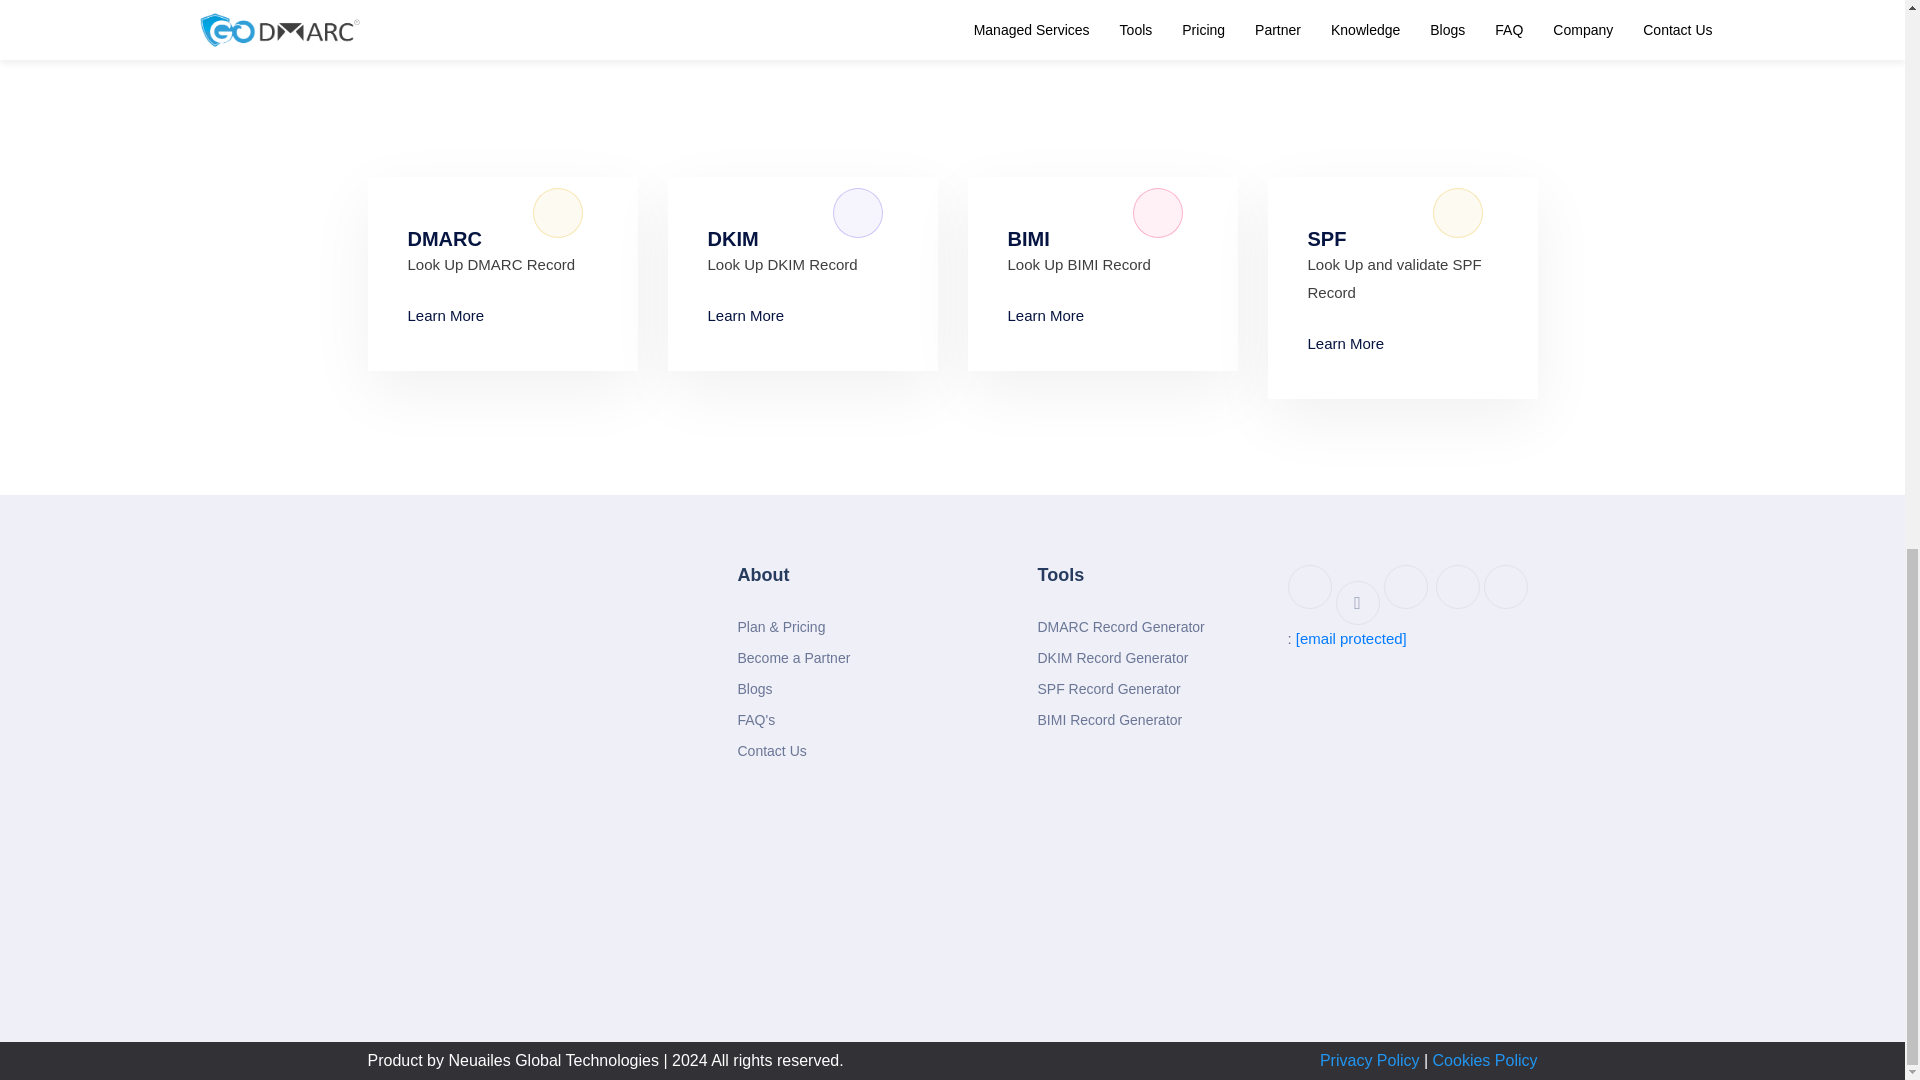 The image size is (1920, 1080). What do you see at coordinates (1049, 316) in the screenshot?
I see `Learn More` at bounding box center [1049, 316].